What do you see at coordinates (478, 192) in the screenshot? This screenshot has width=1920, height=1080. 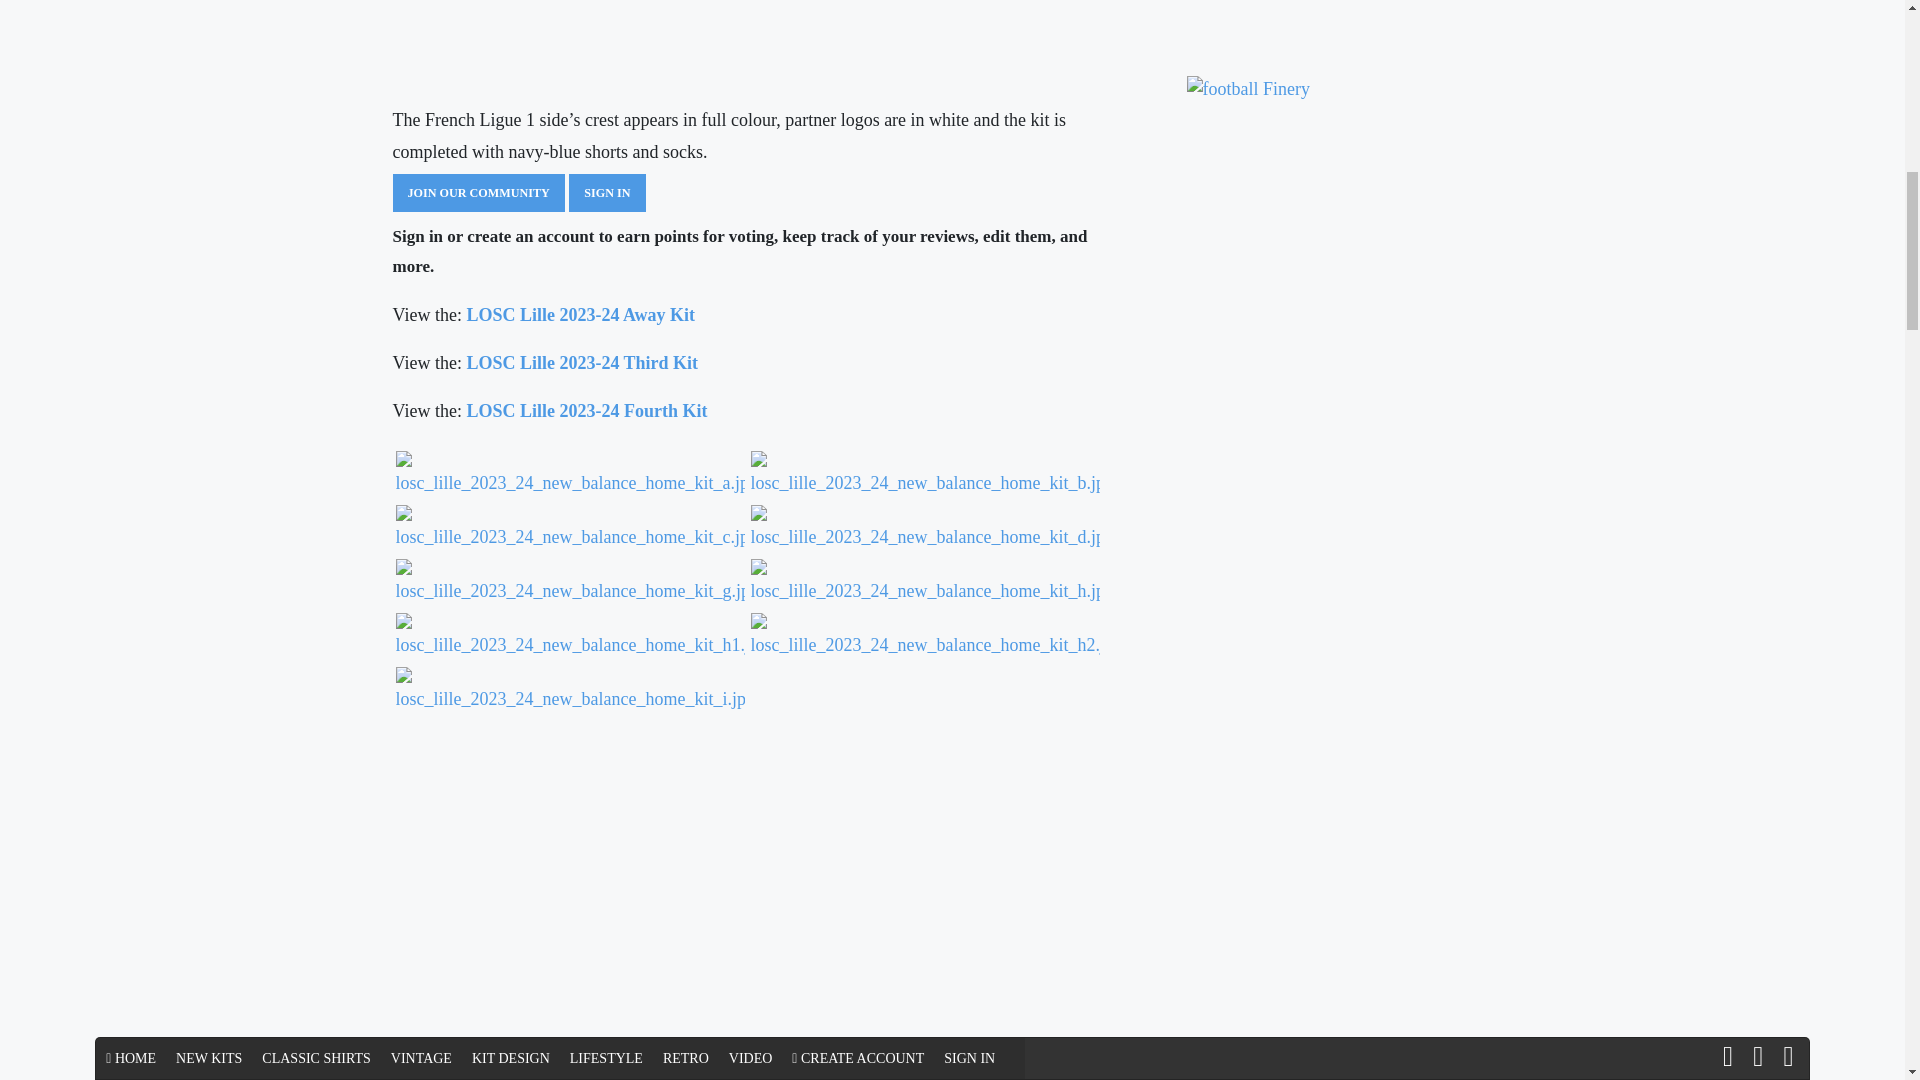 I see `JOIN OUR COMMUNITY` at bounding box center [478, 192].